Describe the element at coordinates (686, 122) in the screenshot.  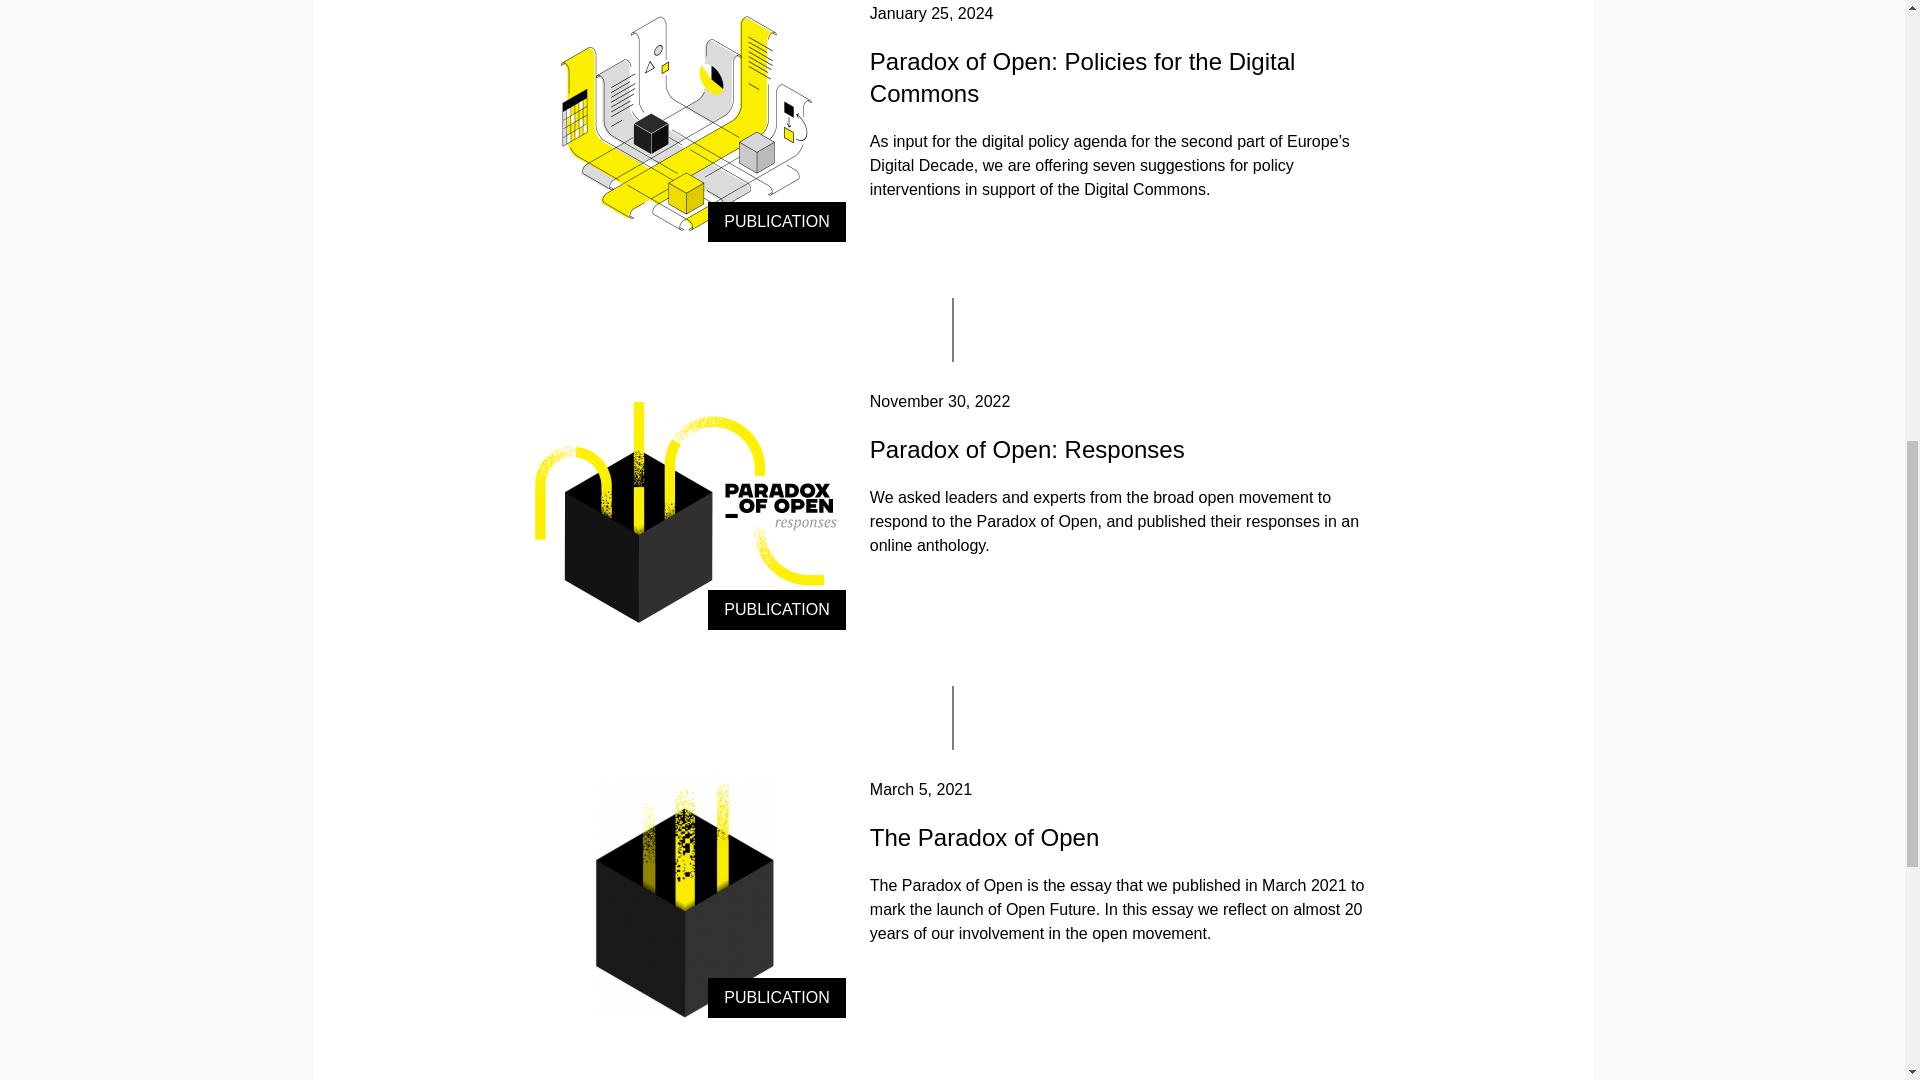
I see `PUBLICATION` at that location.